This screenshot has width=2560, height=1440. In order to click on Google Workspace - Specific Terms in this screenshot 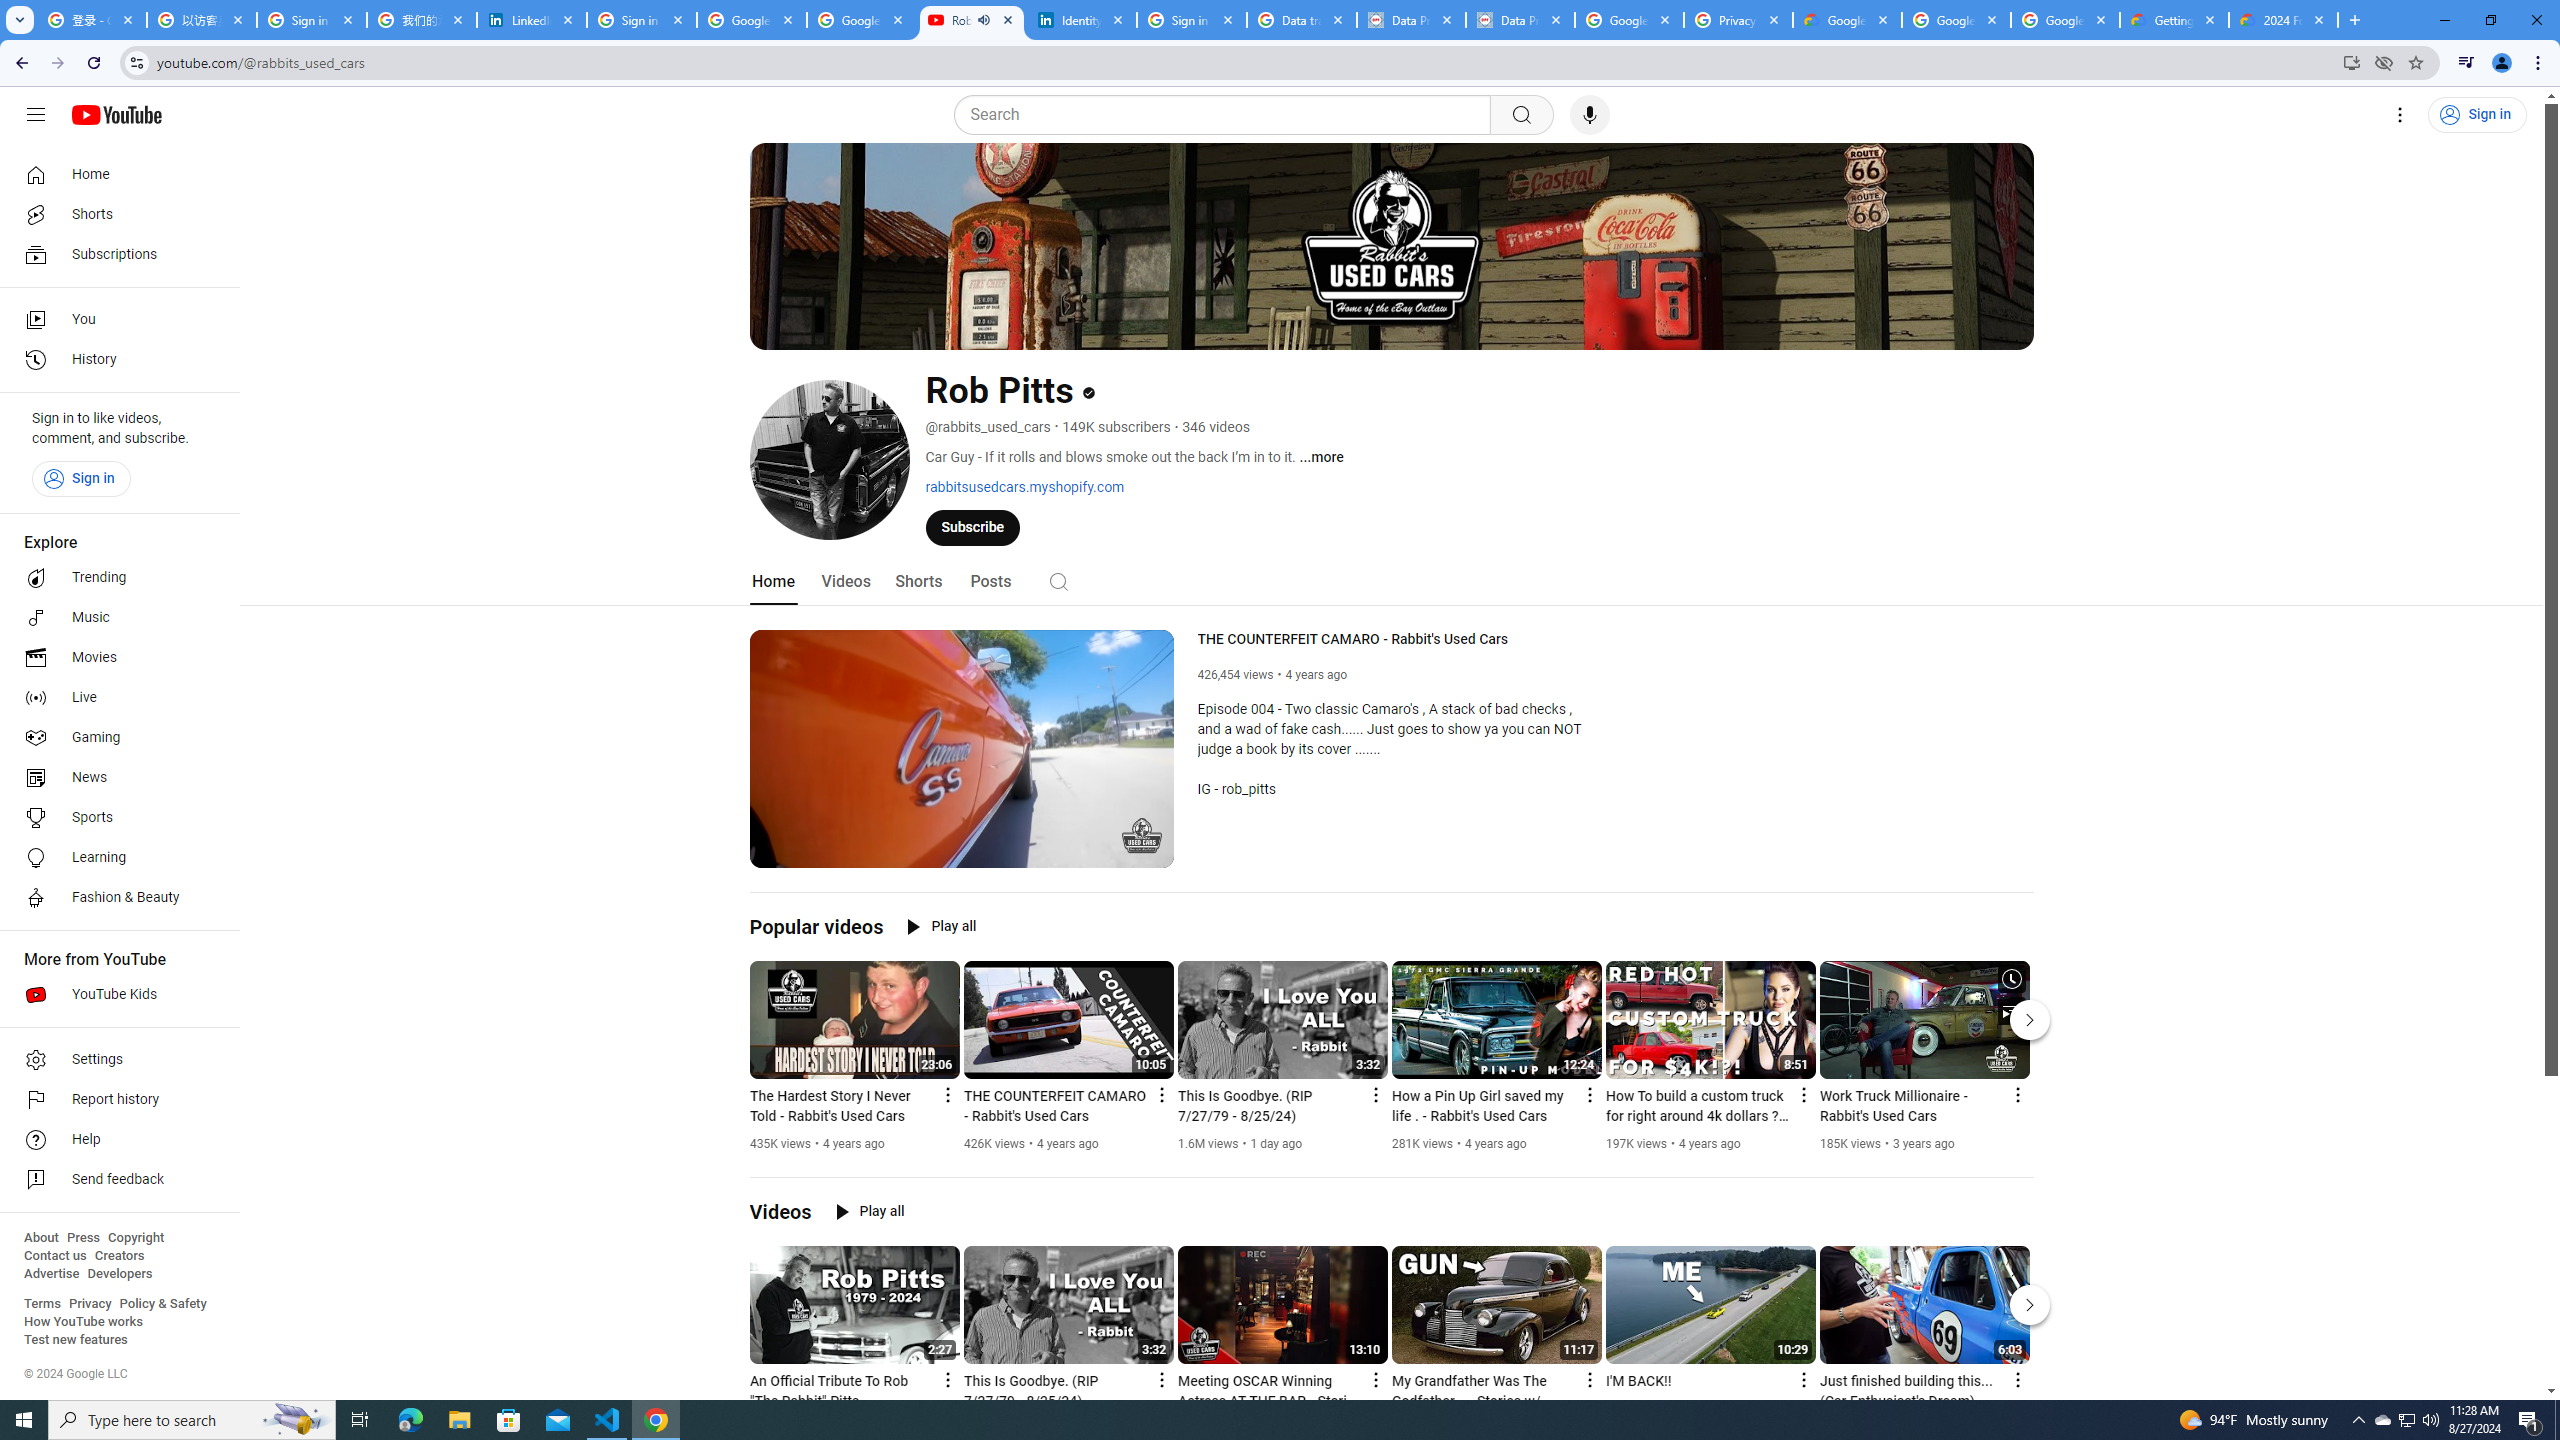, I will do `click(2065, 20)`.